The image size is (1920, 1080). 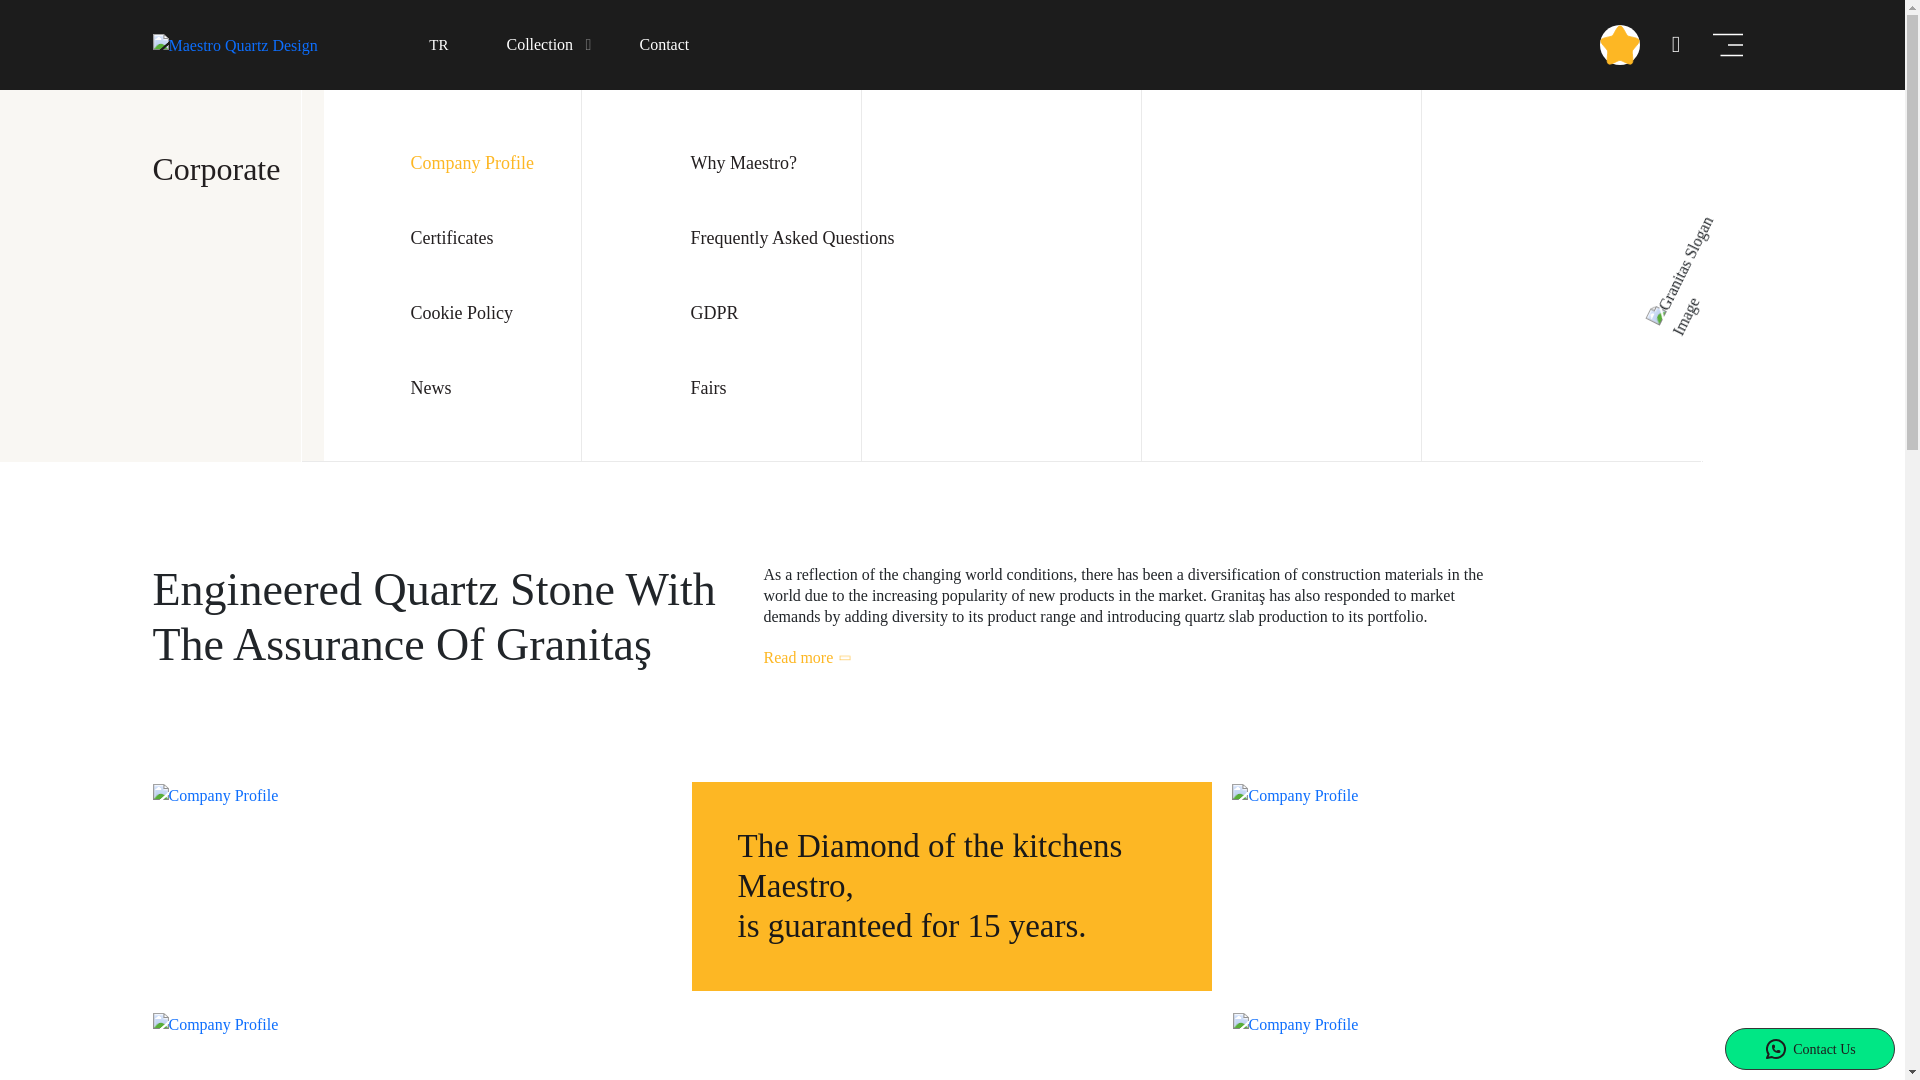 I want to click on TR, so click(x=434, y=45).